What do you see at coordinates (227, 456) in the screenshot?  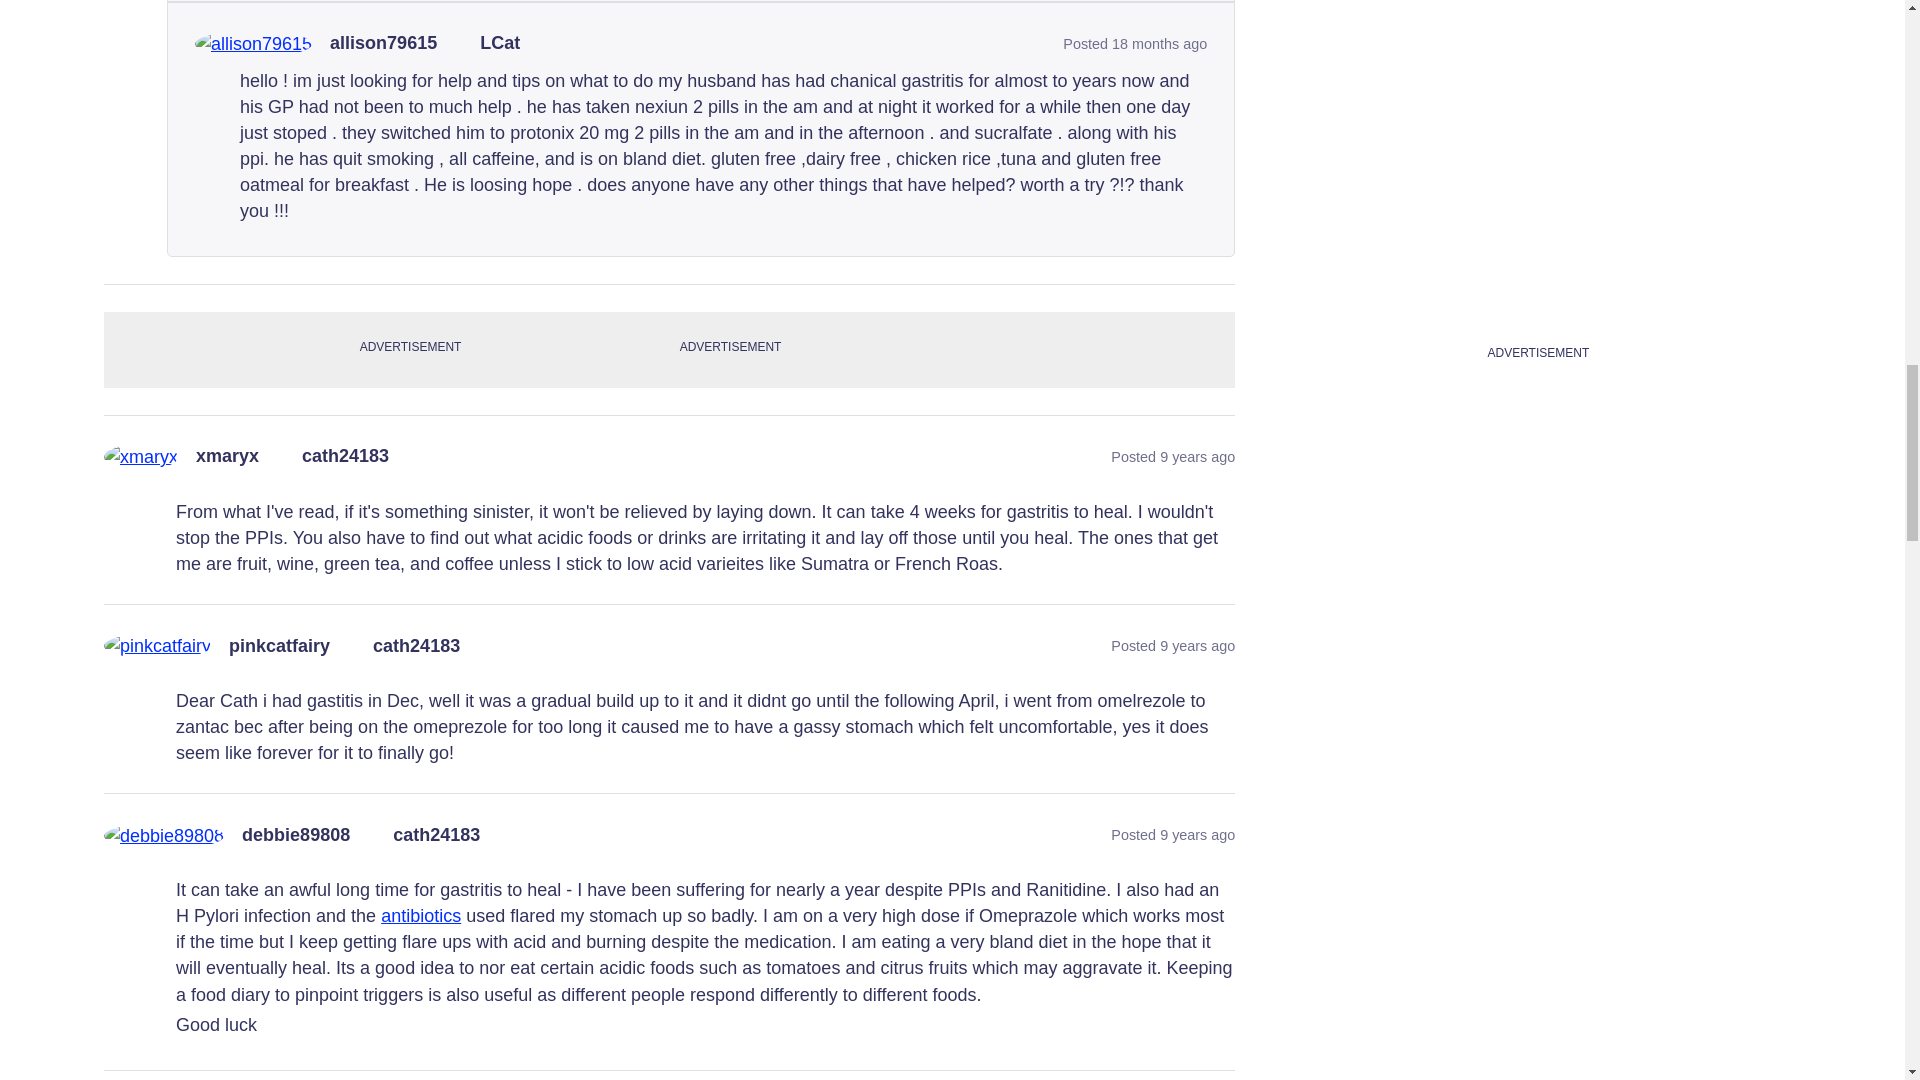 I see `xmaryx` at bounding box center [227, 456].